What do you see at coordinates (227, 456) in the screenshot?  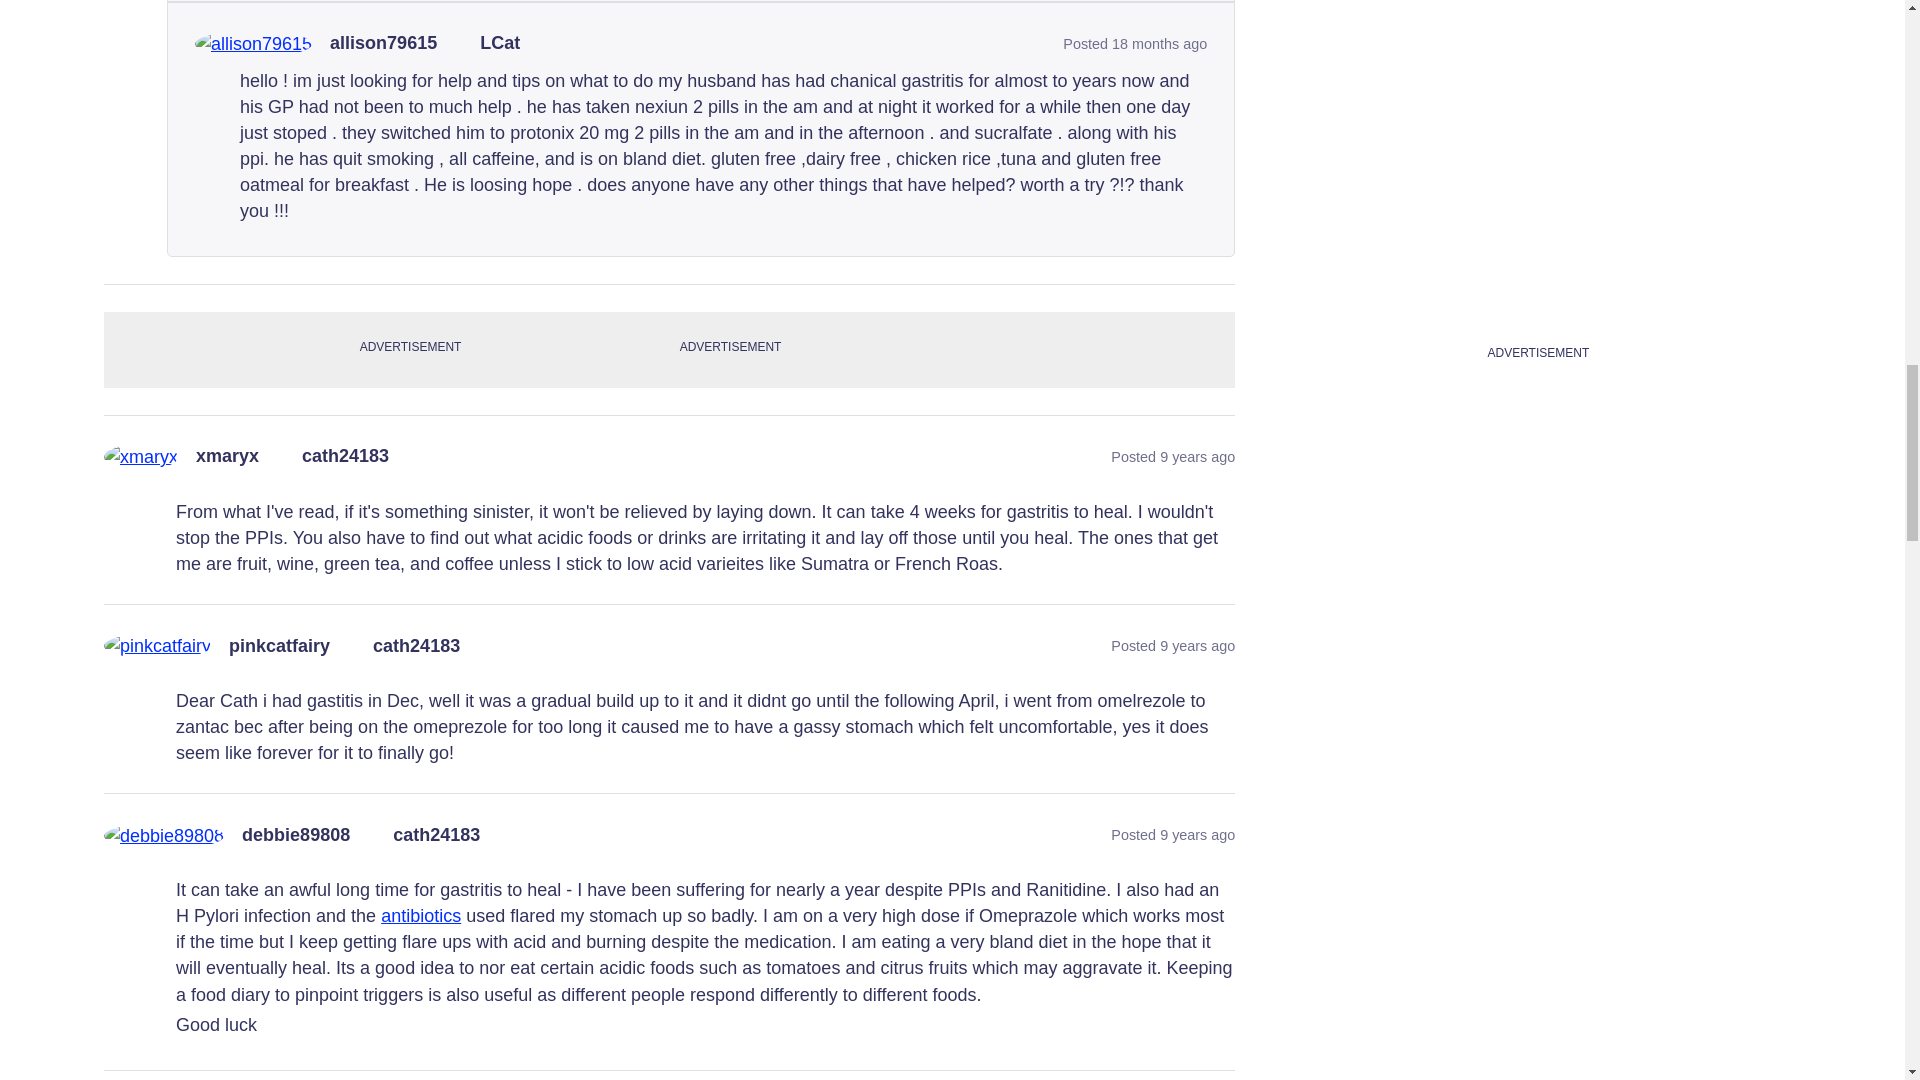 I see `xmaryx` at bounding box center [227, 456].